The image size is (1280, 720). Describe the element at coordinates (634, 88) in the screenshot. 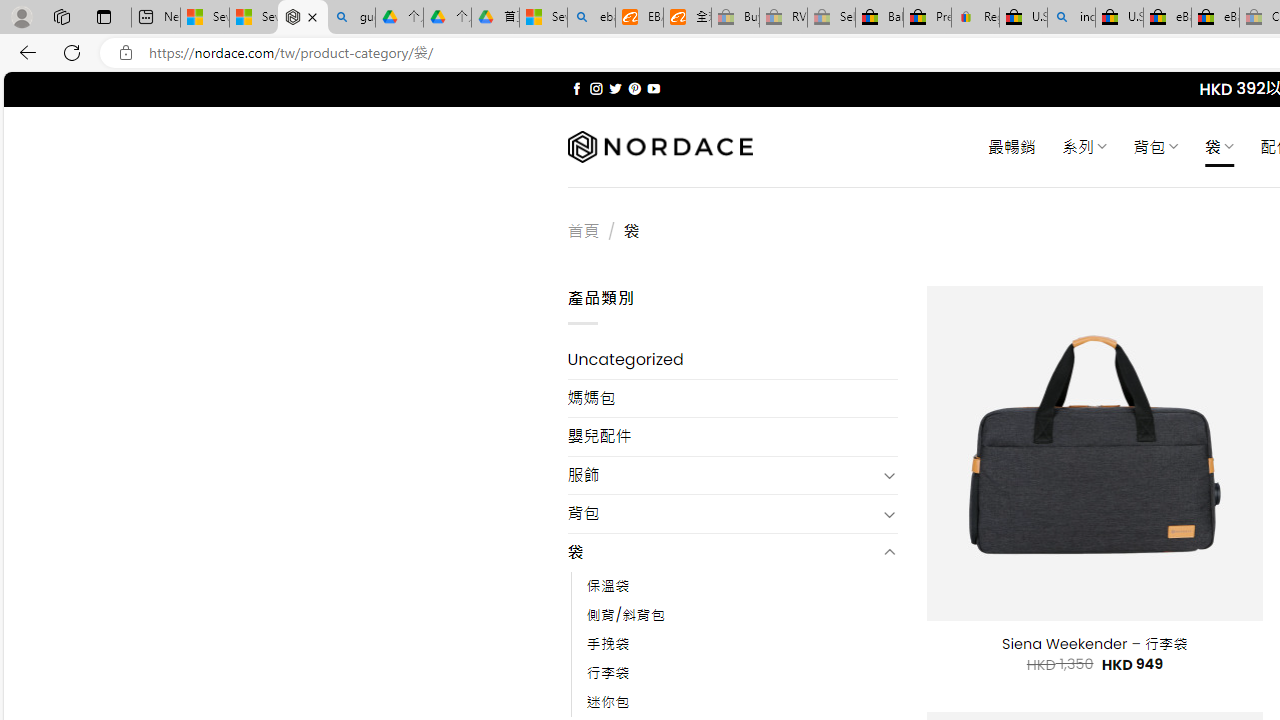

I see `Follow on Pinterest` at that location.